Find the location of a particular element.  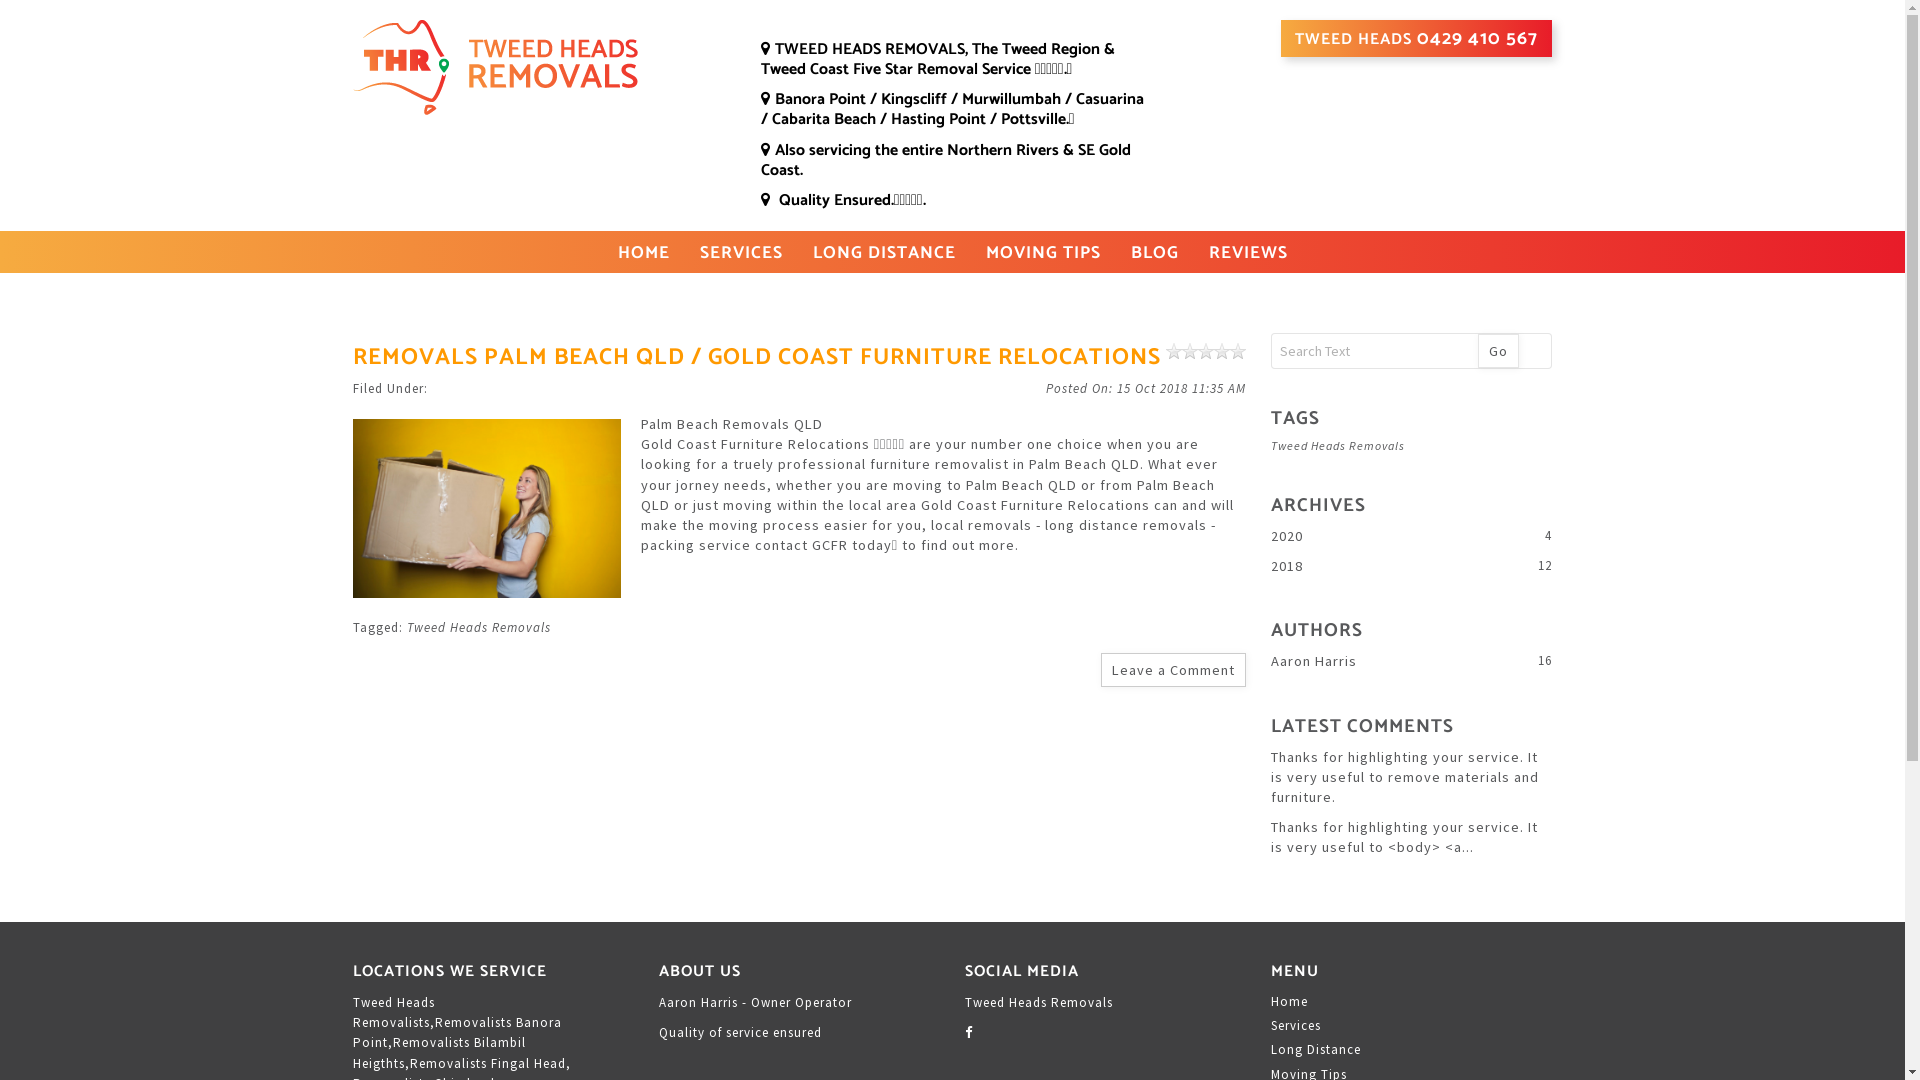

Leave a Comment is located at coordinates (1174, 670).